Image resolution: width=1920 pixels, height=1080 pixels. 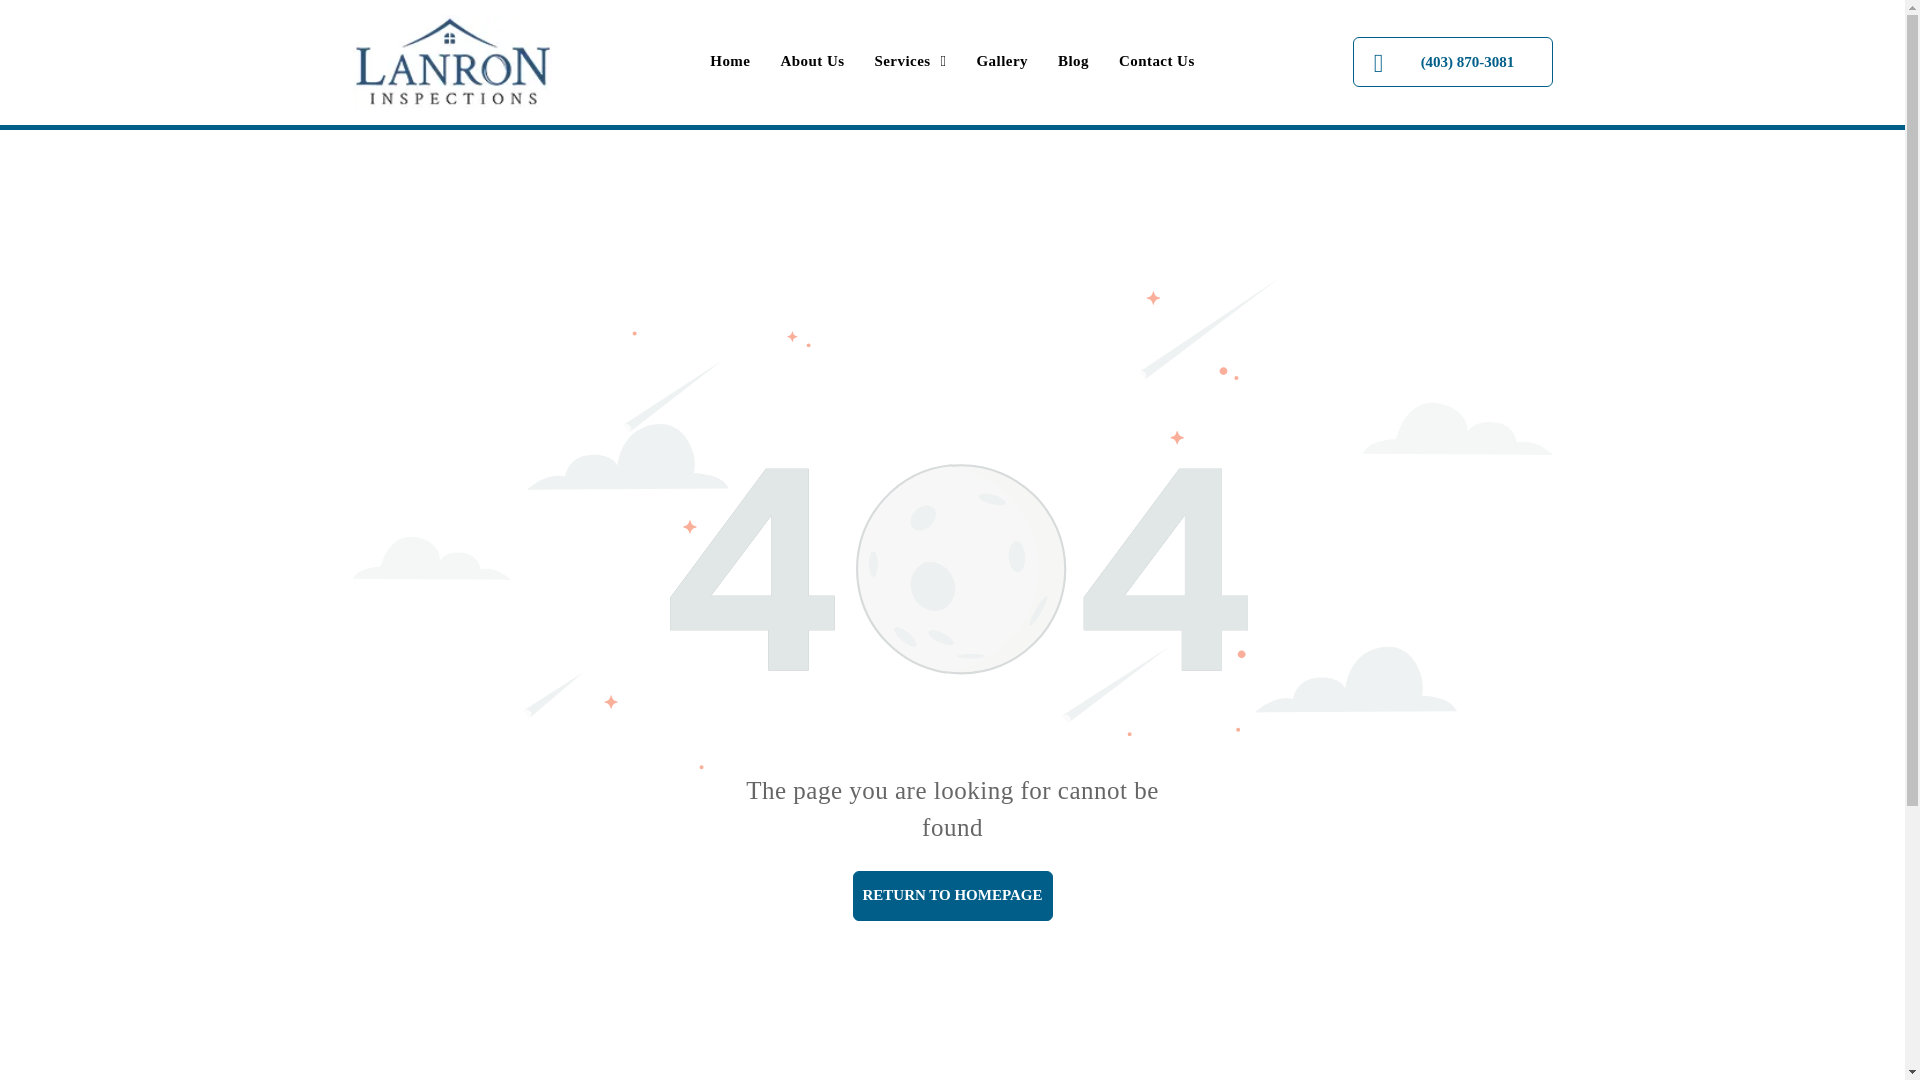 What do you see at coordinates (952, 896) in the screenshot?
I see `RETURN TO HOMEPAGE` at bounding box center [952, 896].